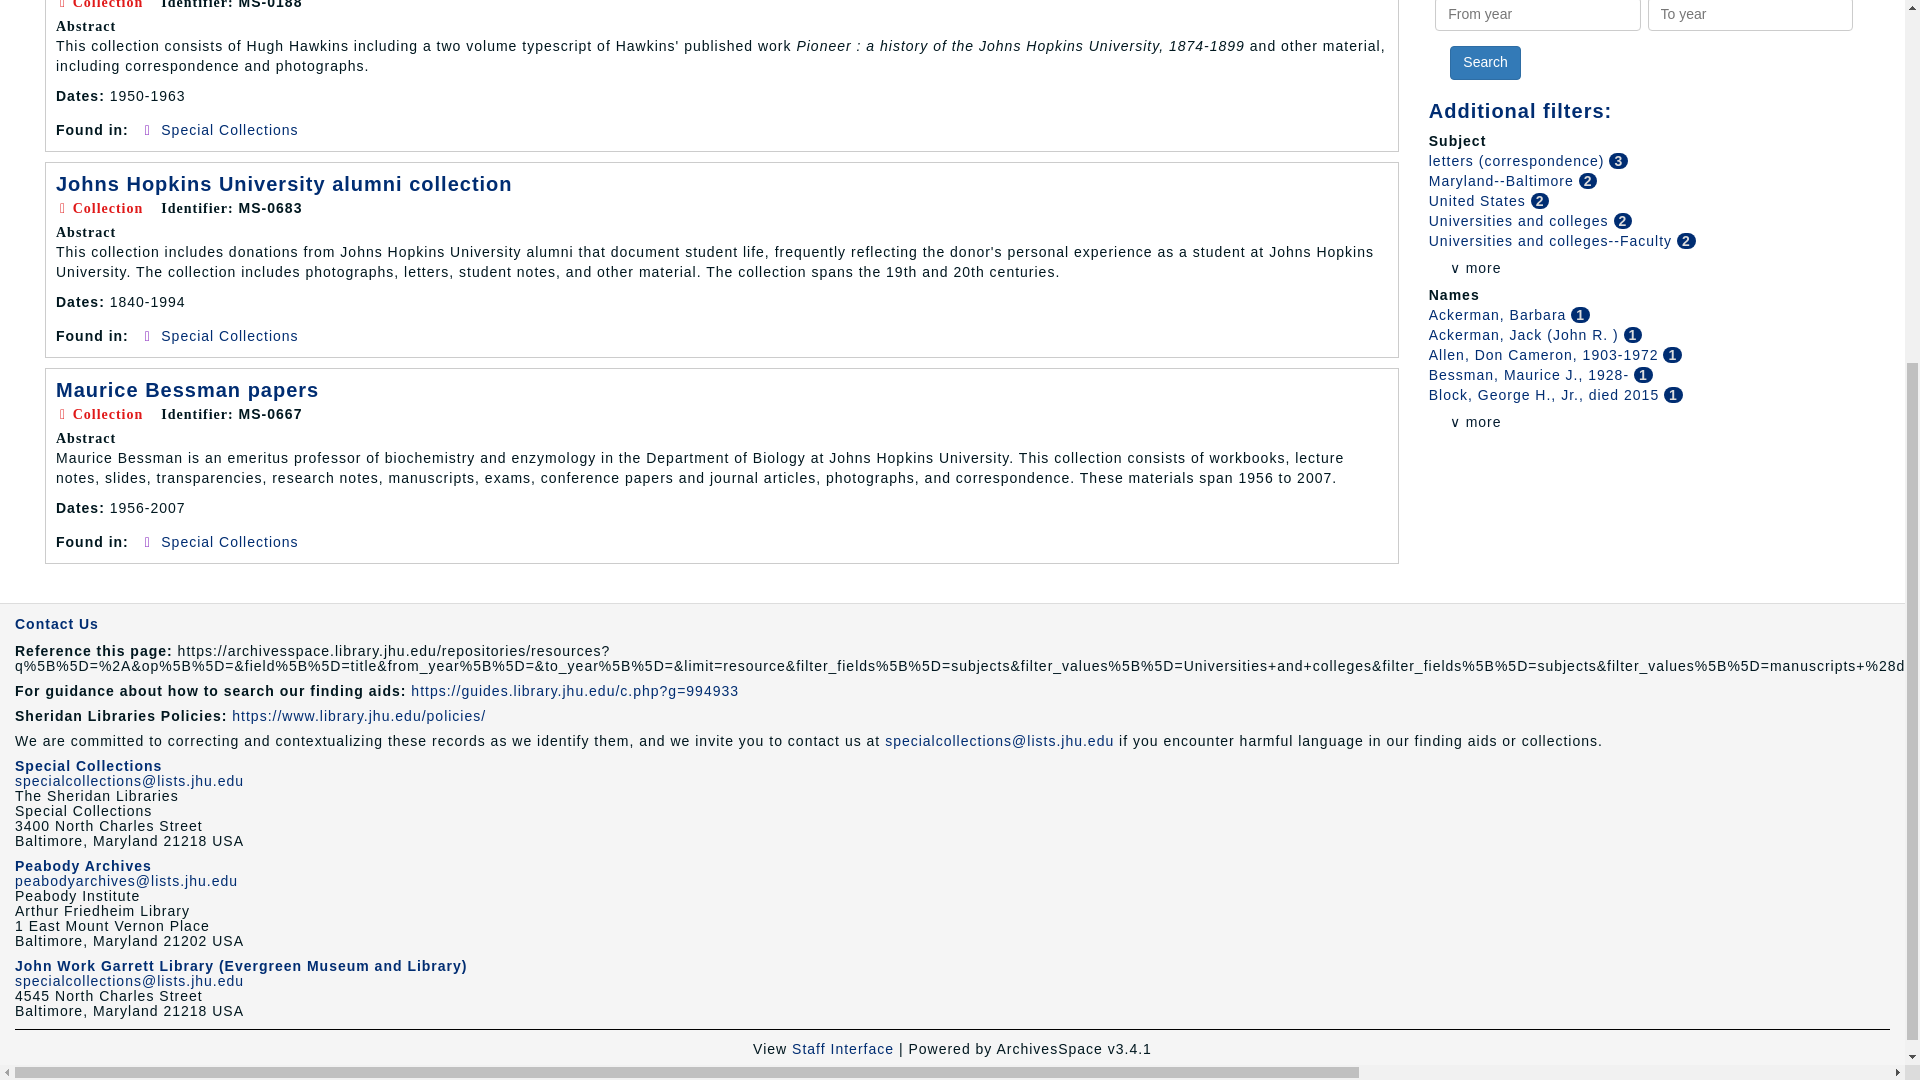 Image resolution: width=1920 pixels, height=1080 pixels. Describe the element at coordinates (1552, 241) in the screenshot. I see `Filter By 'Universities and colleges--Faculty'` at that location.